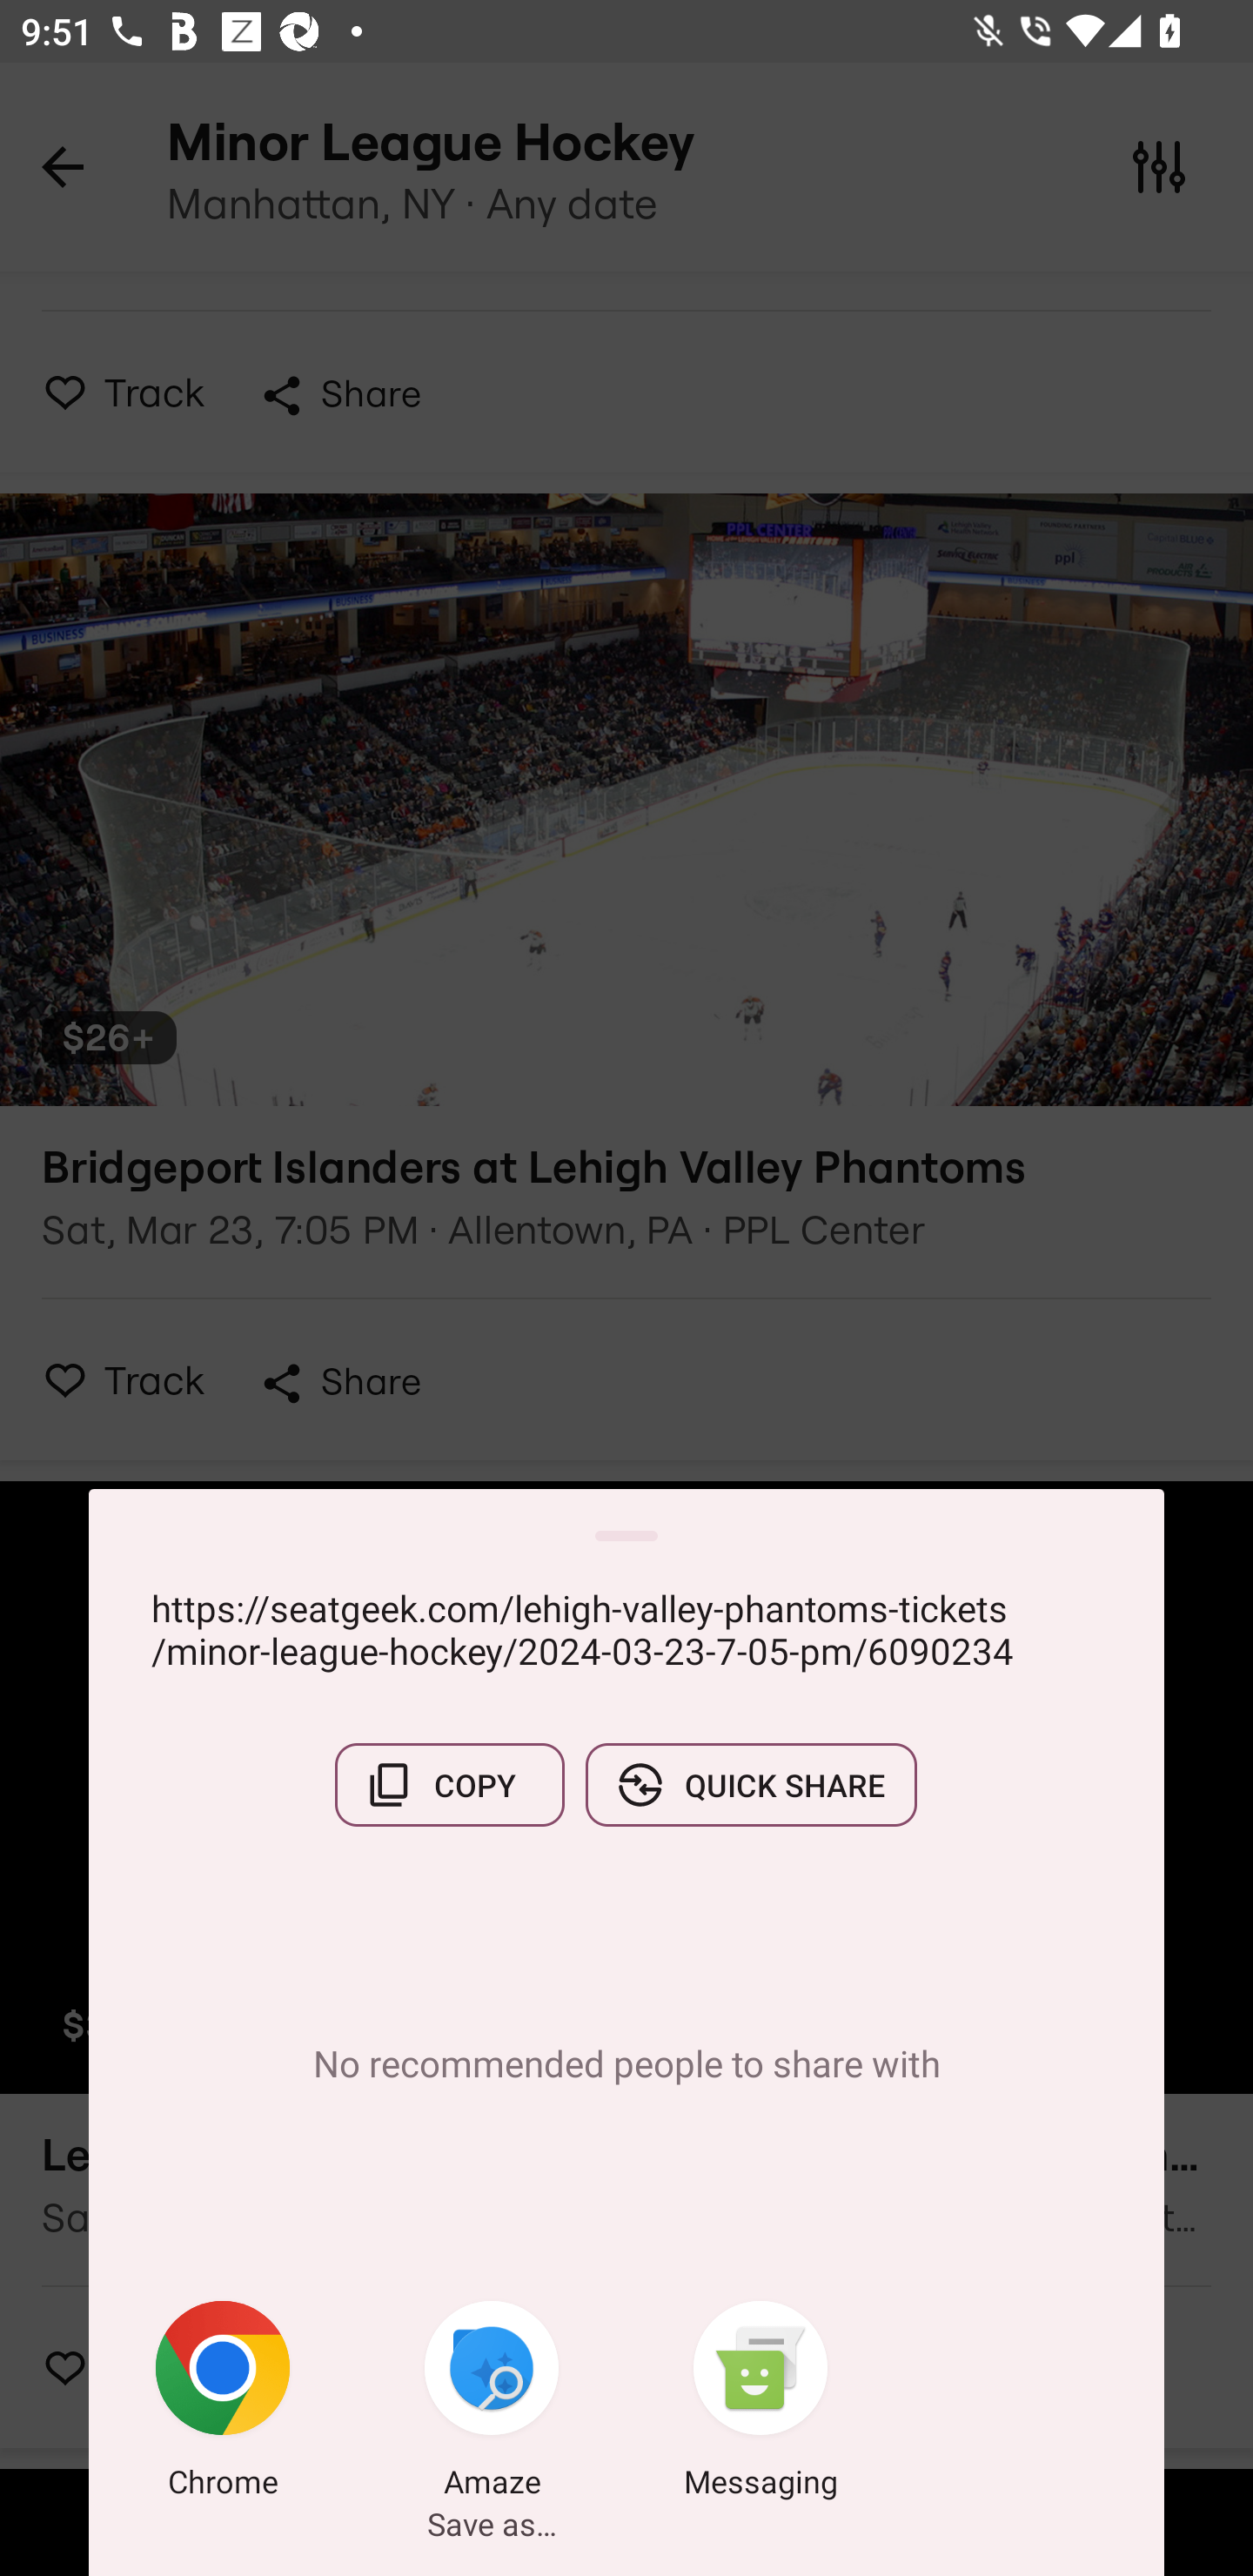 This screenshot has width=1253, height=2576. What do you see at coordinates (751, 1785) in the screenshot?
I see `QUICK SHARE` at bounding box center [751, 1785].